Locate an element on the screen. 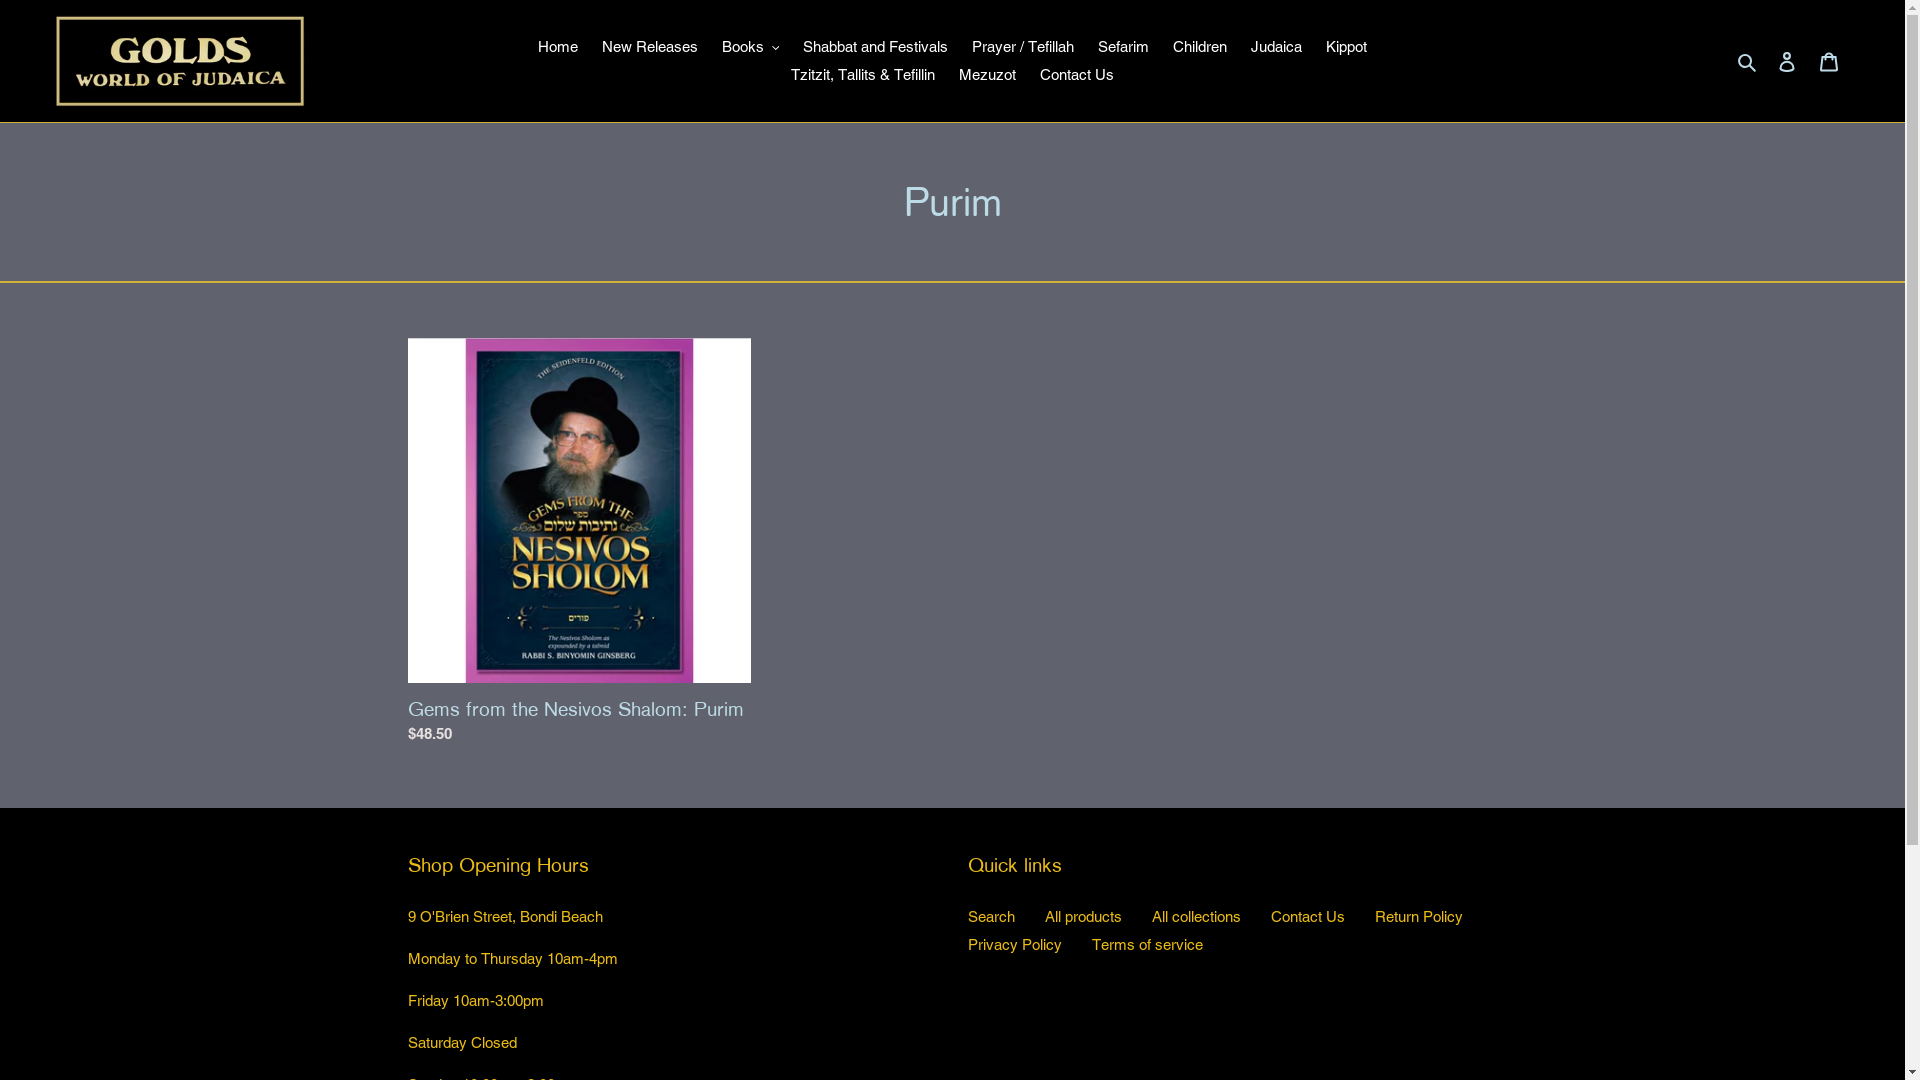 This screenshot has width=1920, height=1080. Log in is located at coordinates (1787, 62).